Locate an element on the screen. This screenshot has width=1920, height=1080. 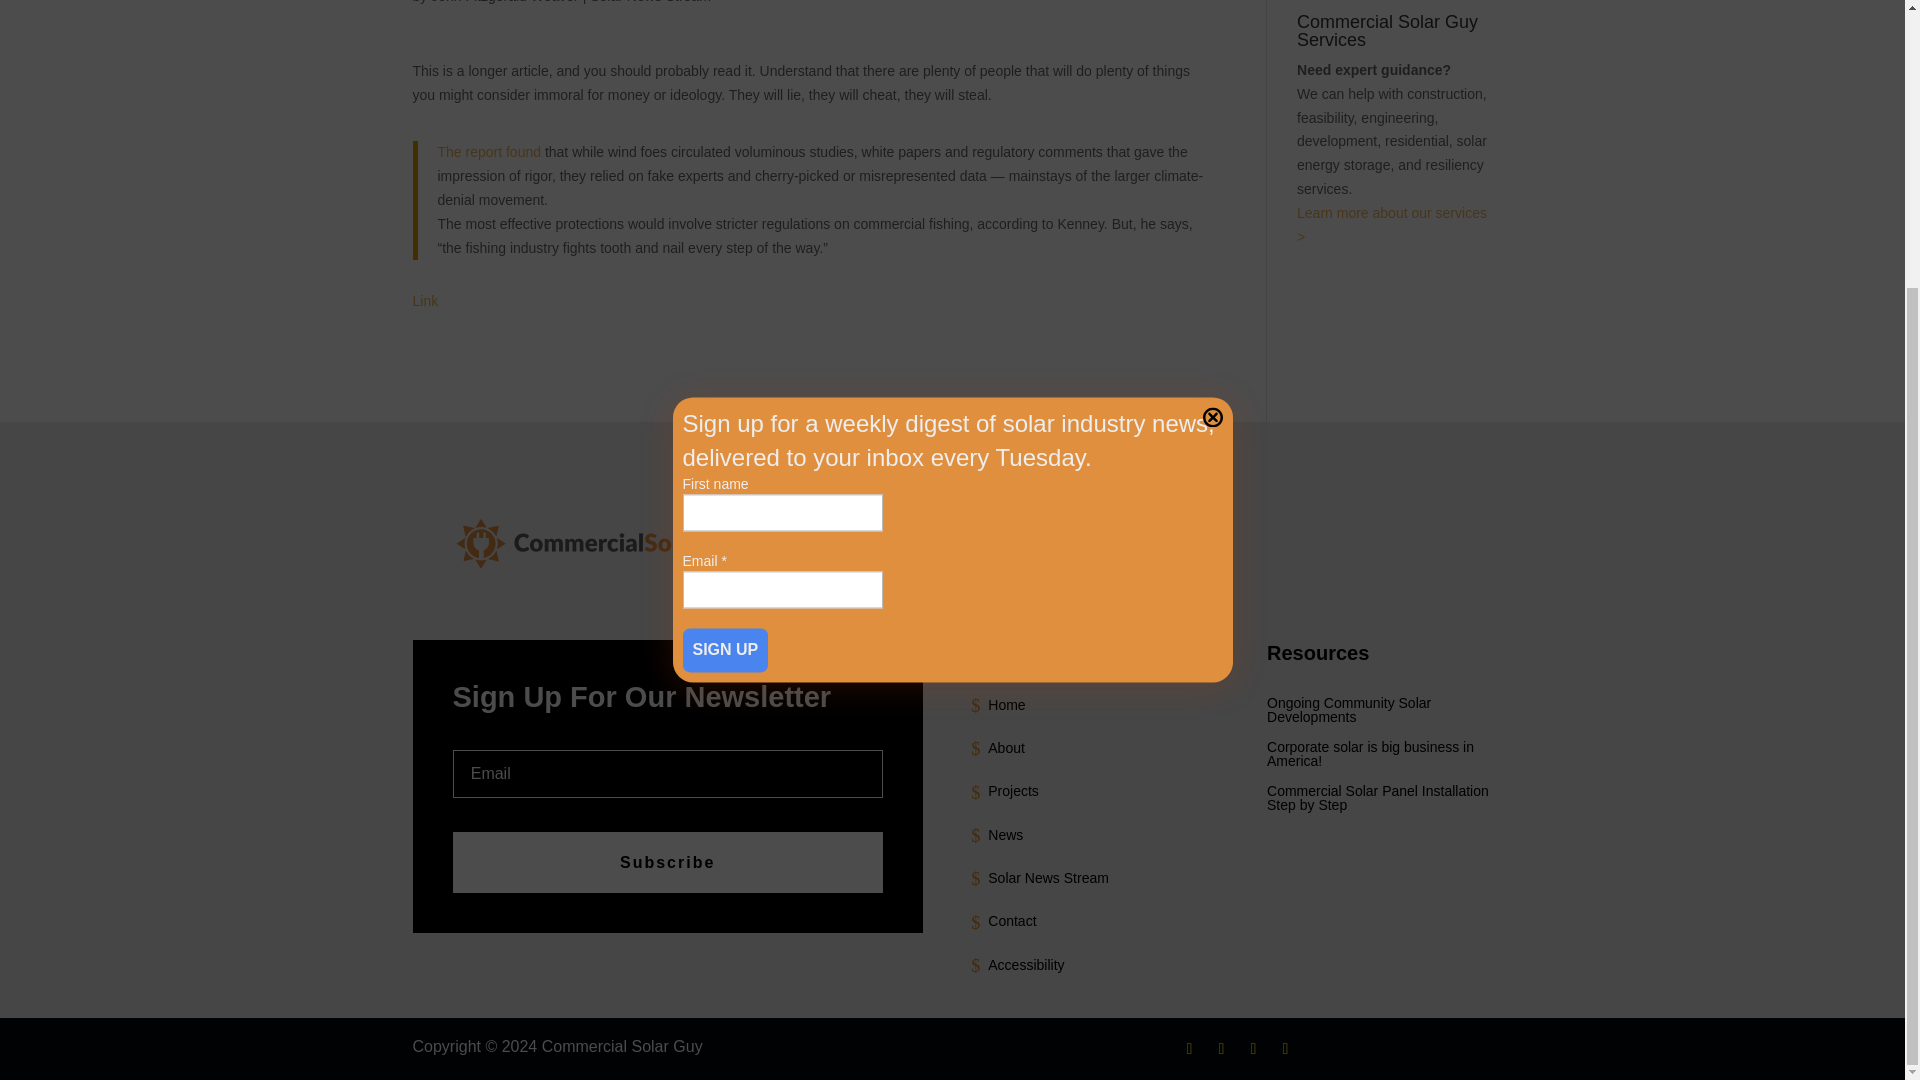
Follow on X is located at coordinates (1220, 1048).